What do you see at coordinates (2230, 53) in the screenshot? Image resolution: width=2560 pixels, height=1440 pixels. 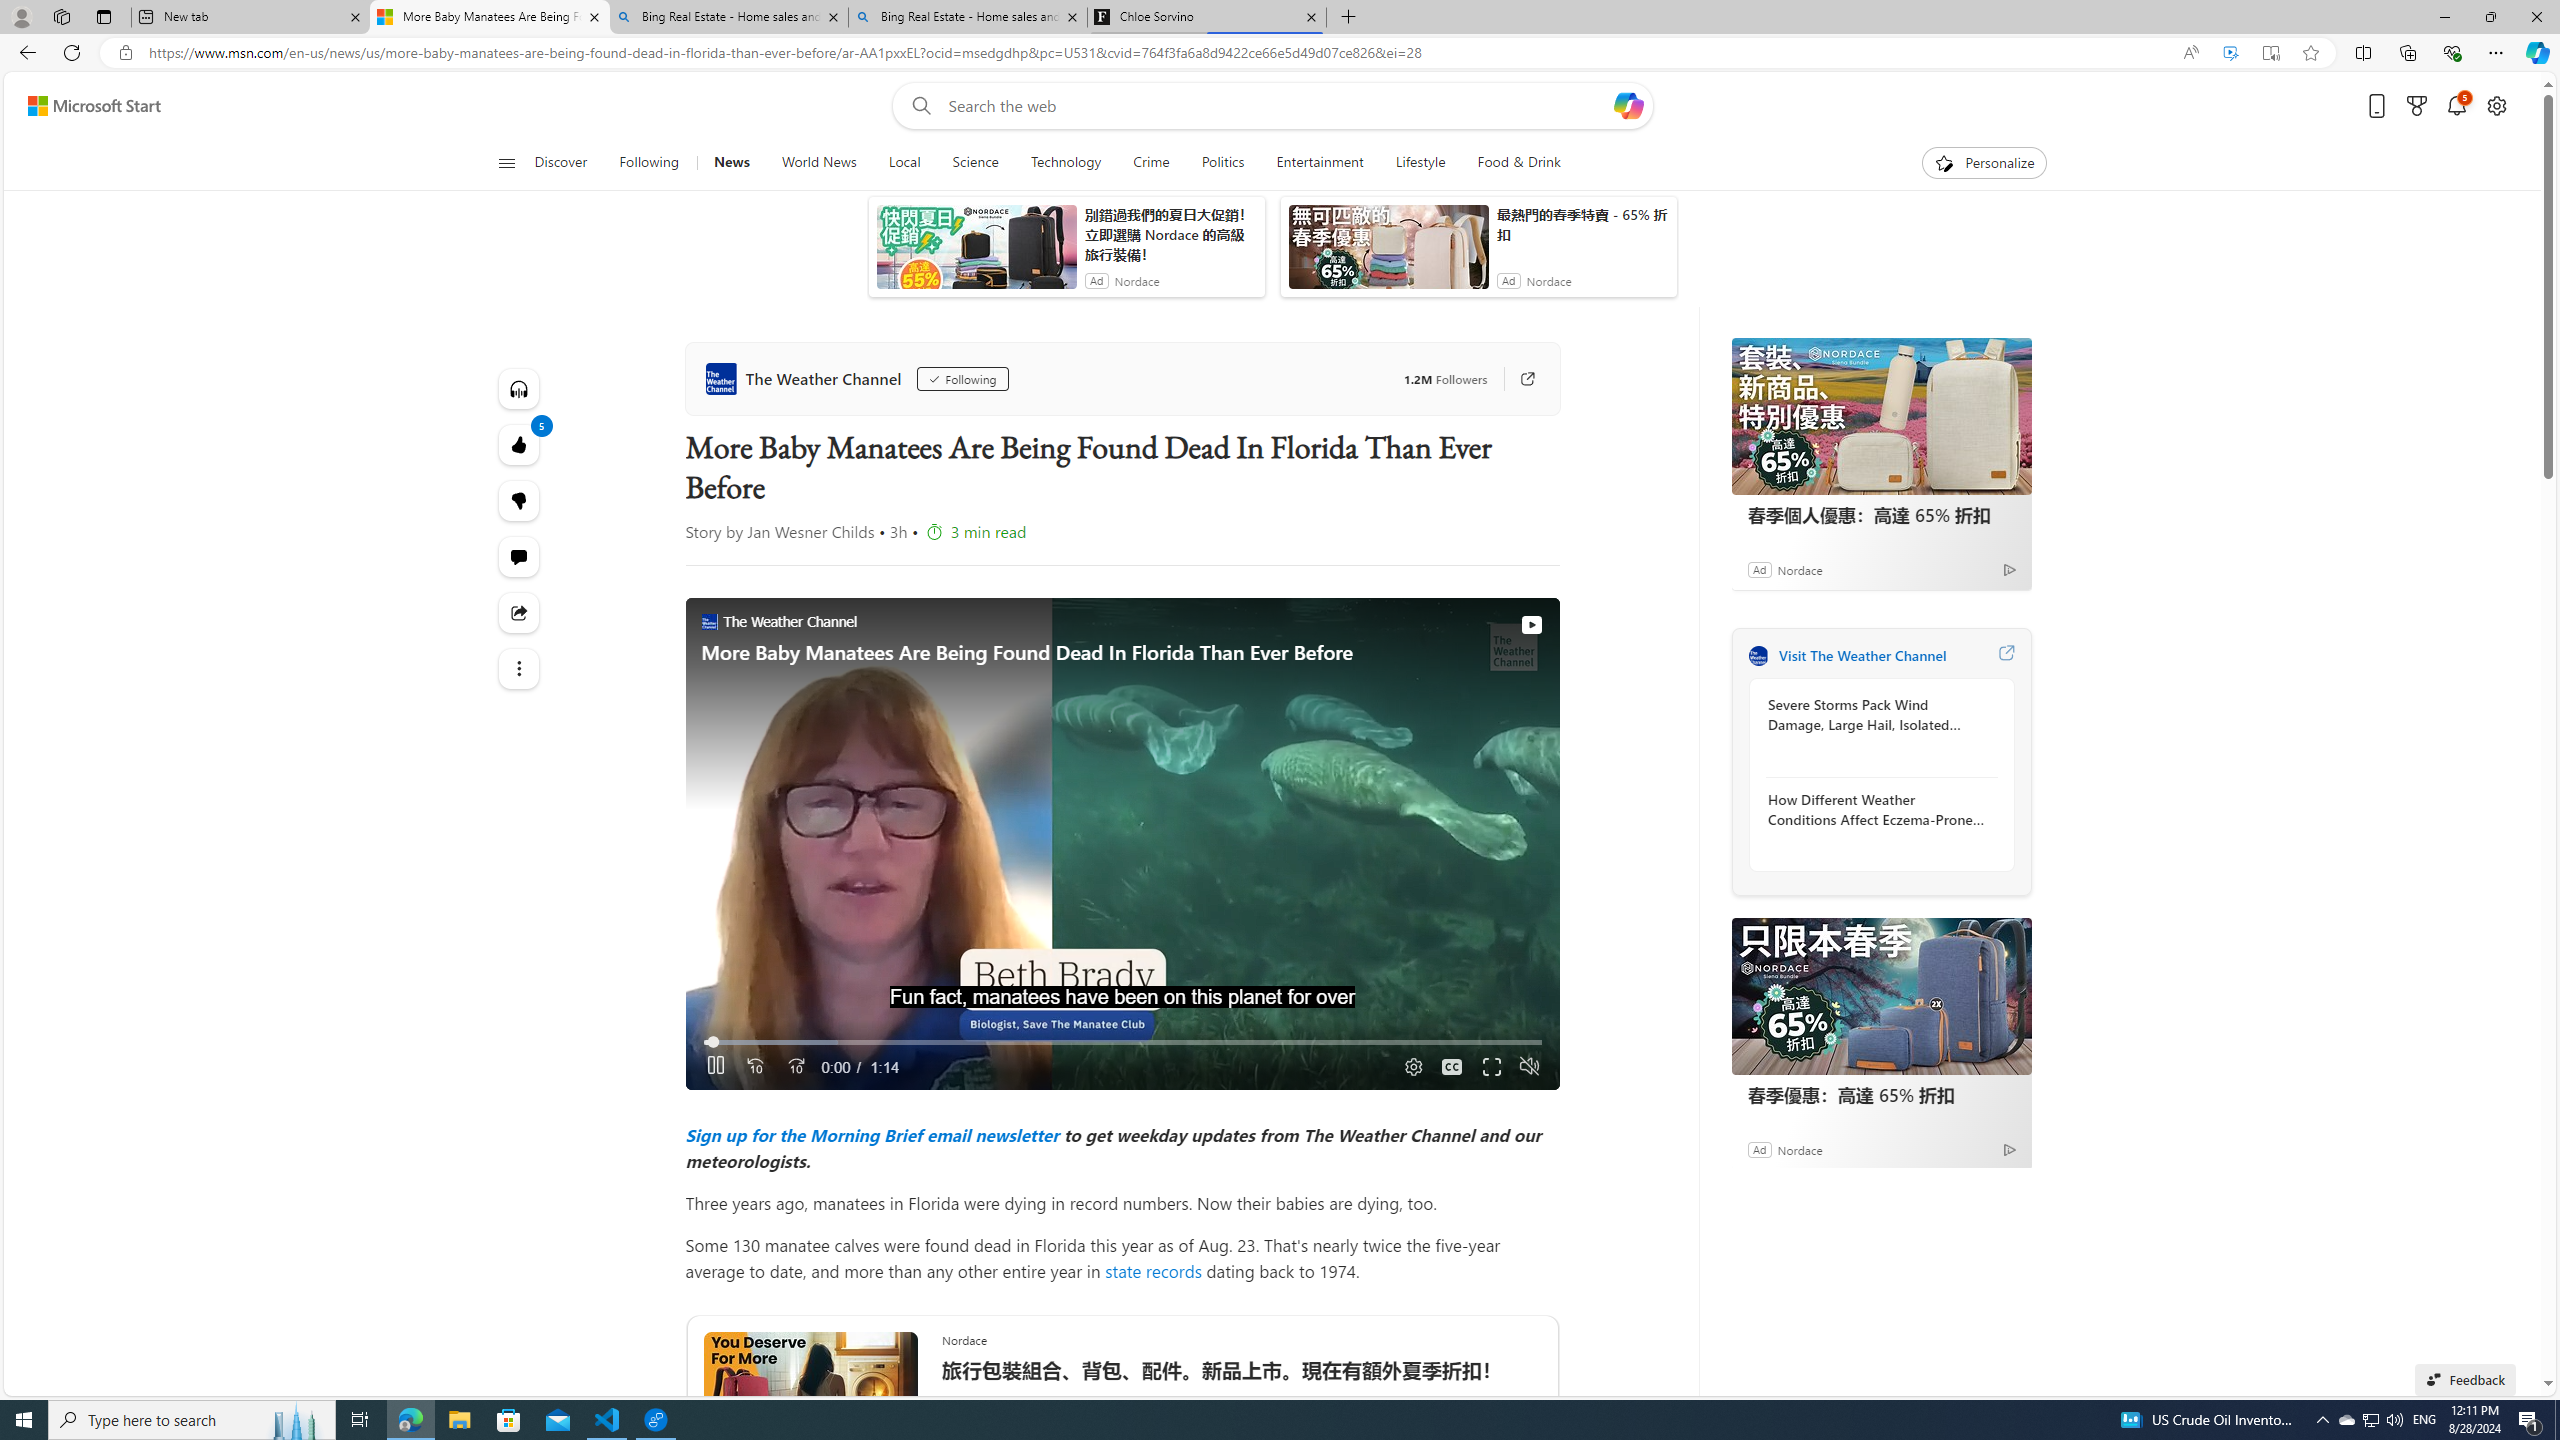 I see `Enhance video` at bounding box center [2230, 53].